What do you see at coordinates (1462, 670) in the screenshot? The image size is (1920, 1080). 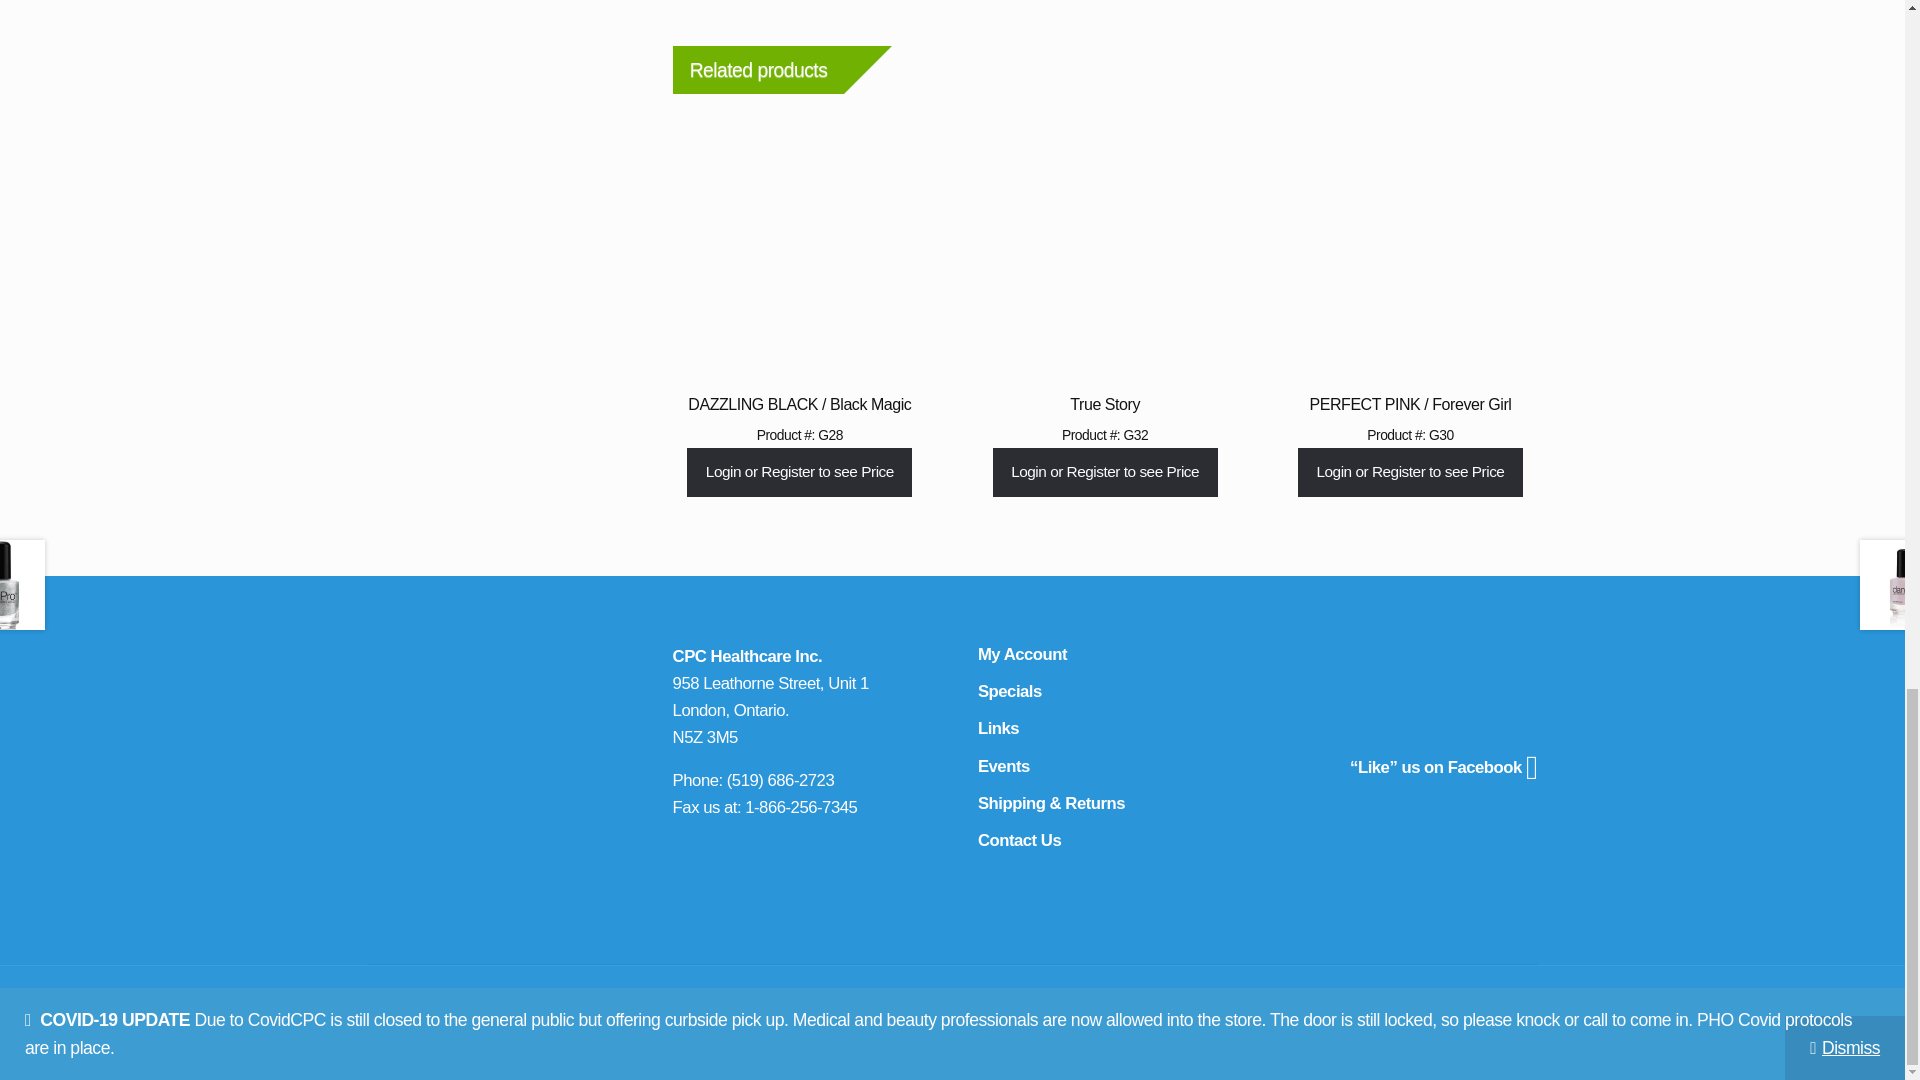 I see `C P C Healthcare Inc., Hospital Supplies, London, ON` at bounding box center [1462, 670].